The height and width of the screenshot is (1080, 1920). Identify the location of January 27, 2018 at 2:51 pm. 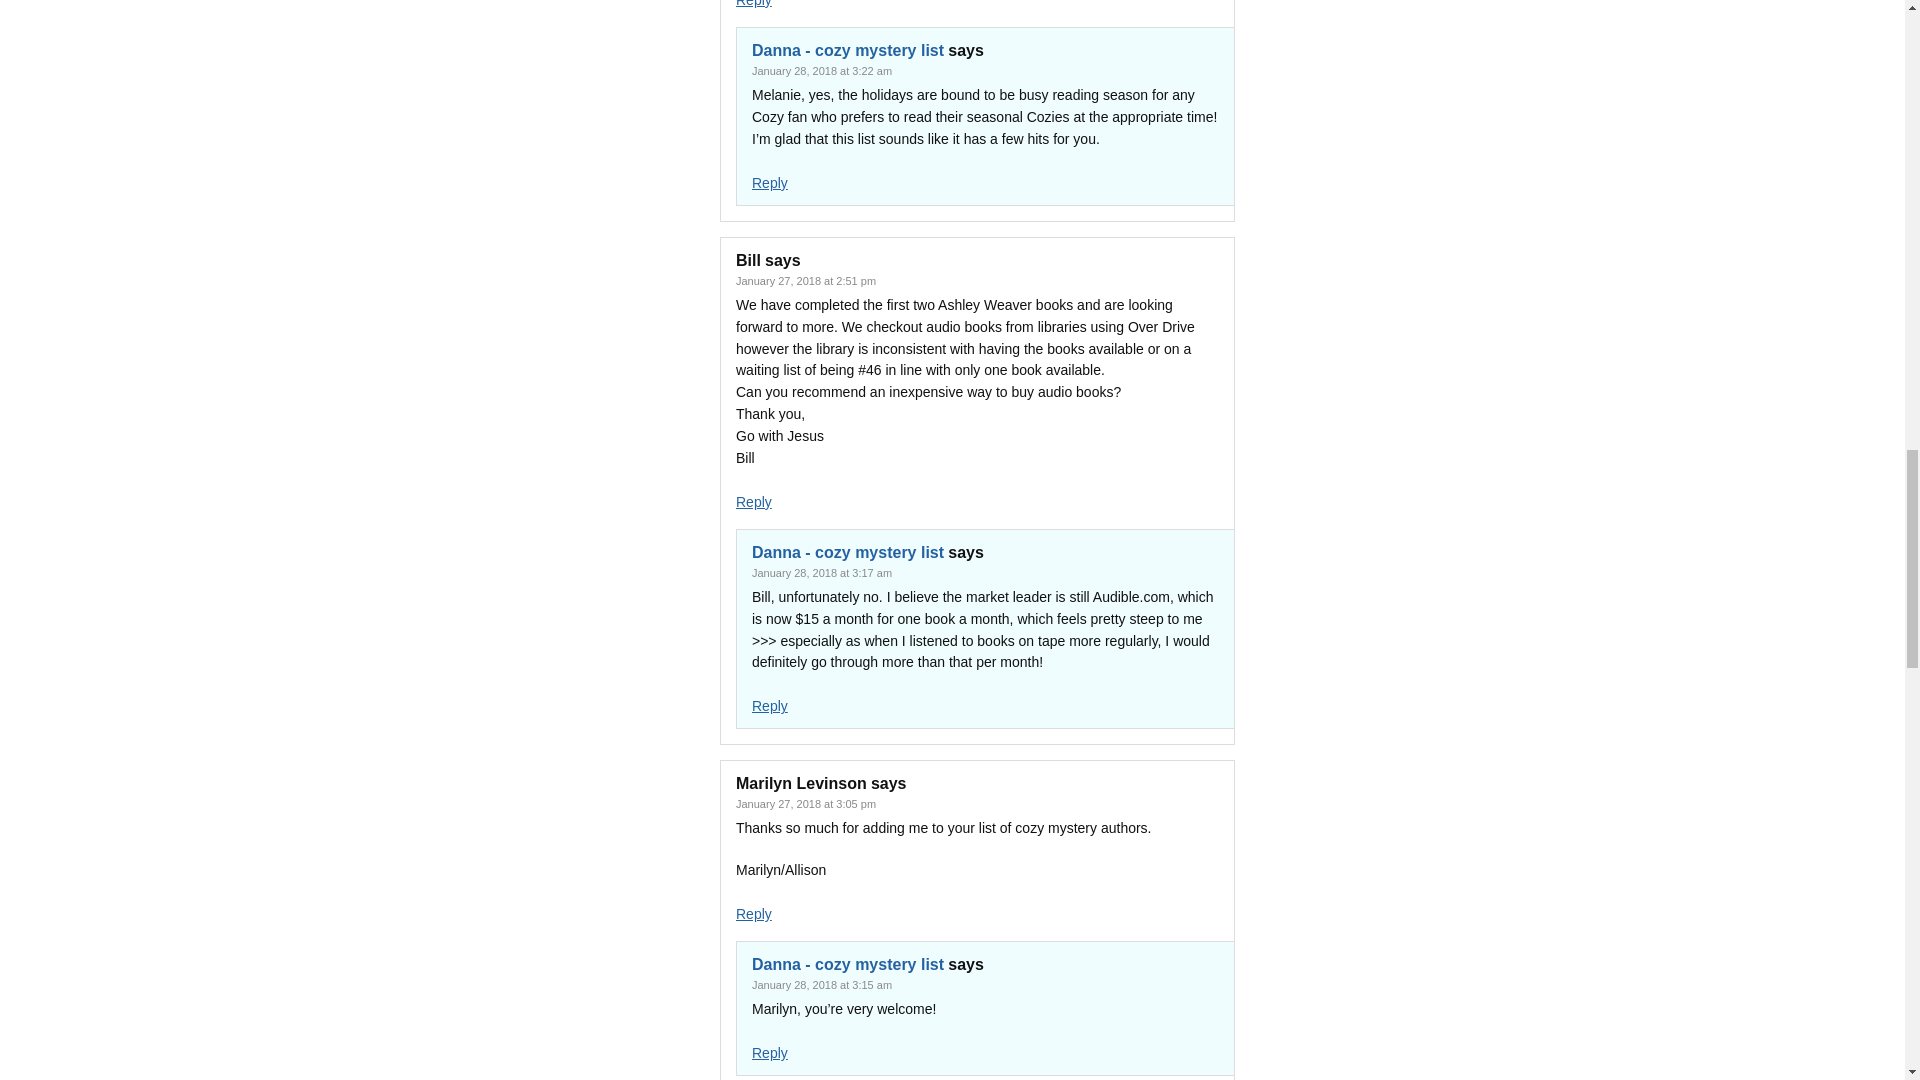
(805, 281).